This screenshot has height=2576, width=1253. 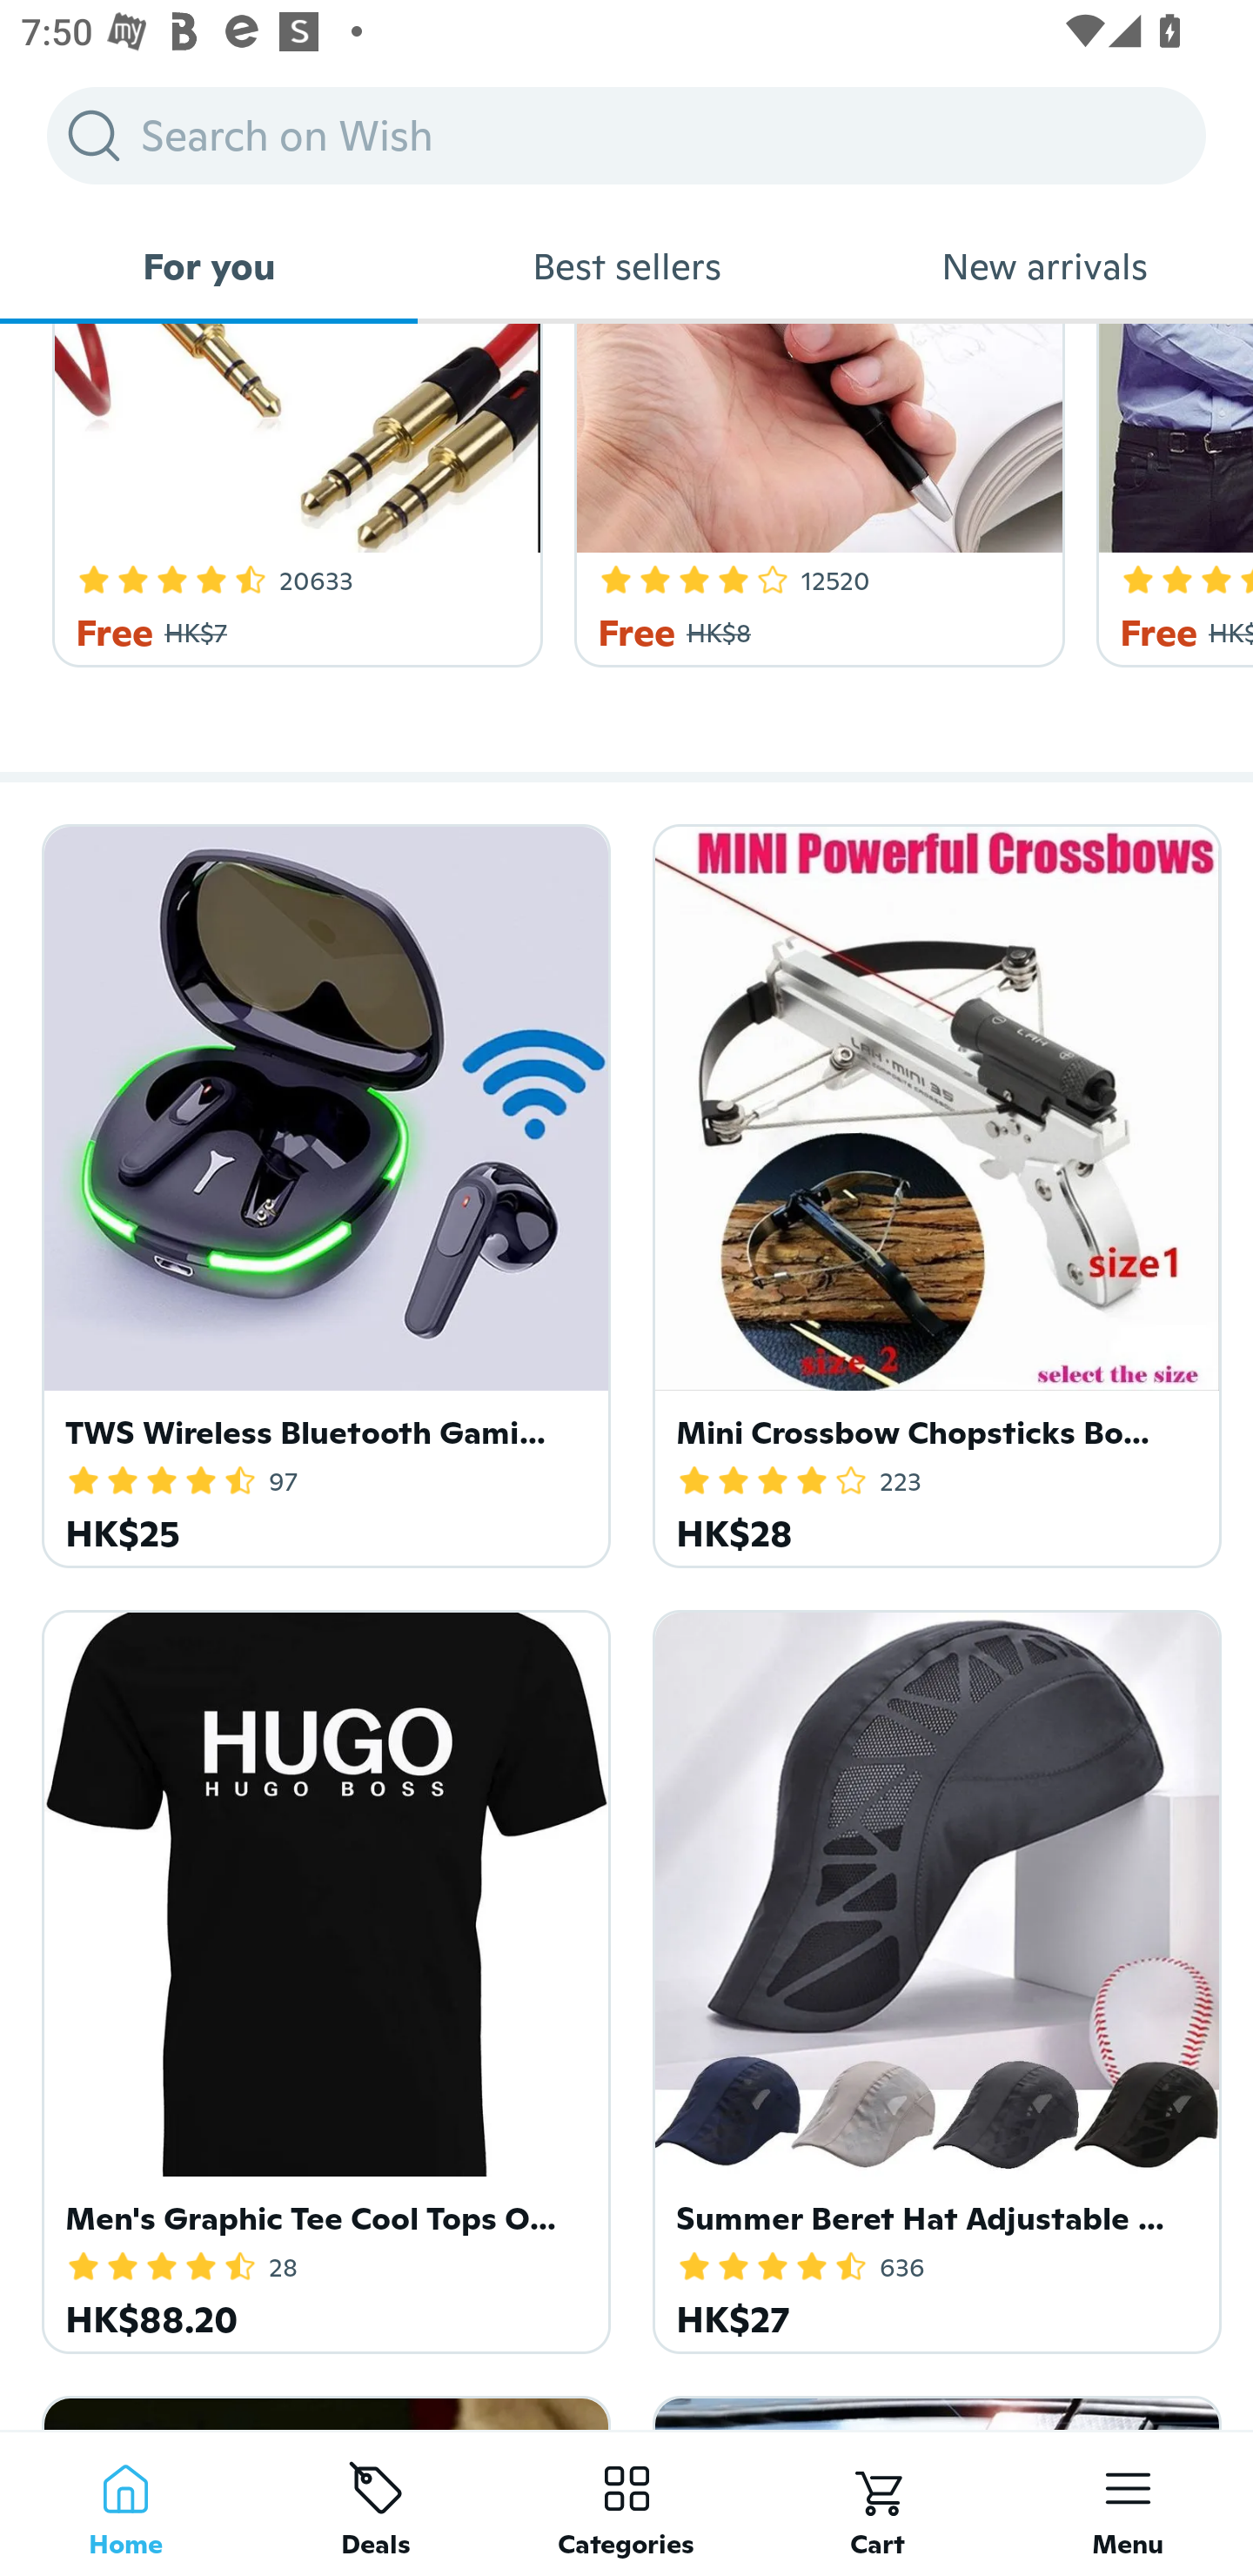 What do you see at coordinates (1128, 2503) in the screenshot?
I see `Menu` at bounding box center [1128, 2503].